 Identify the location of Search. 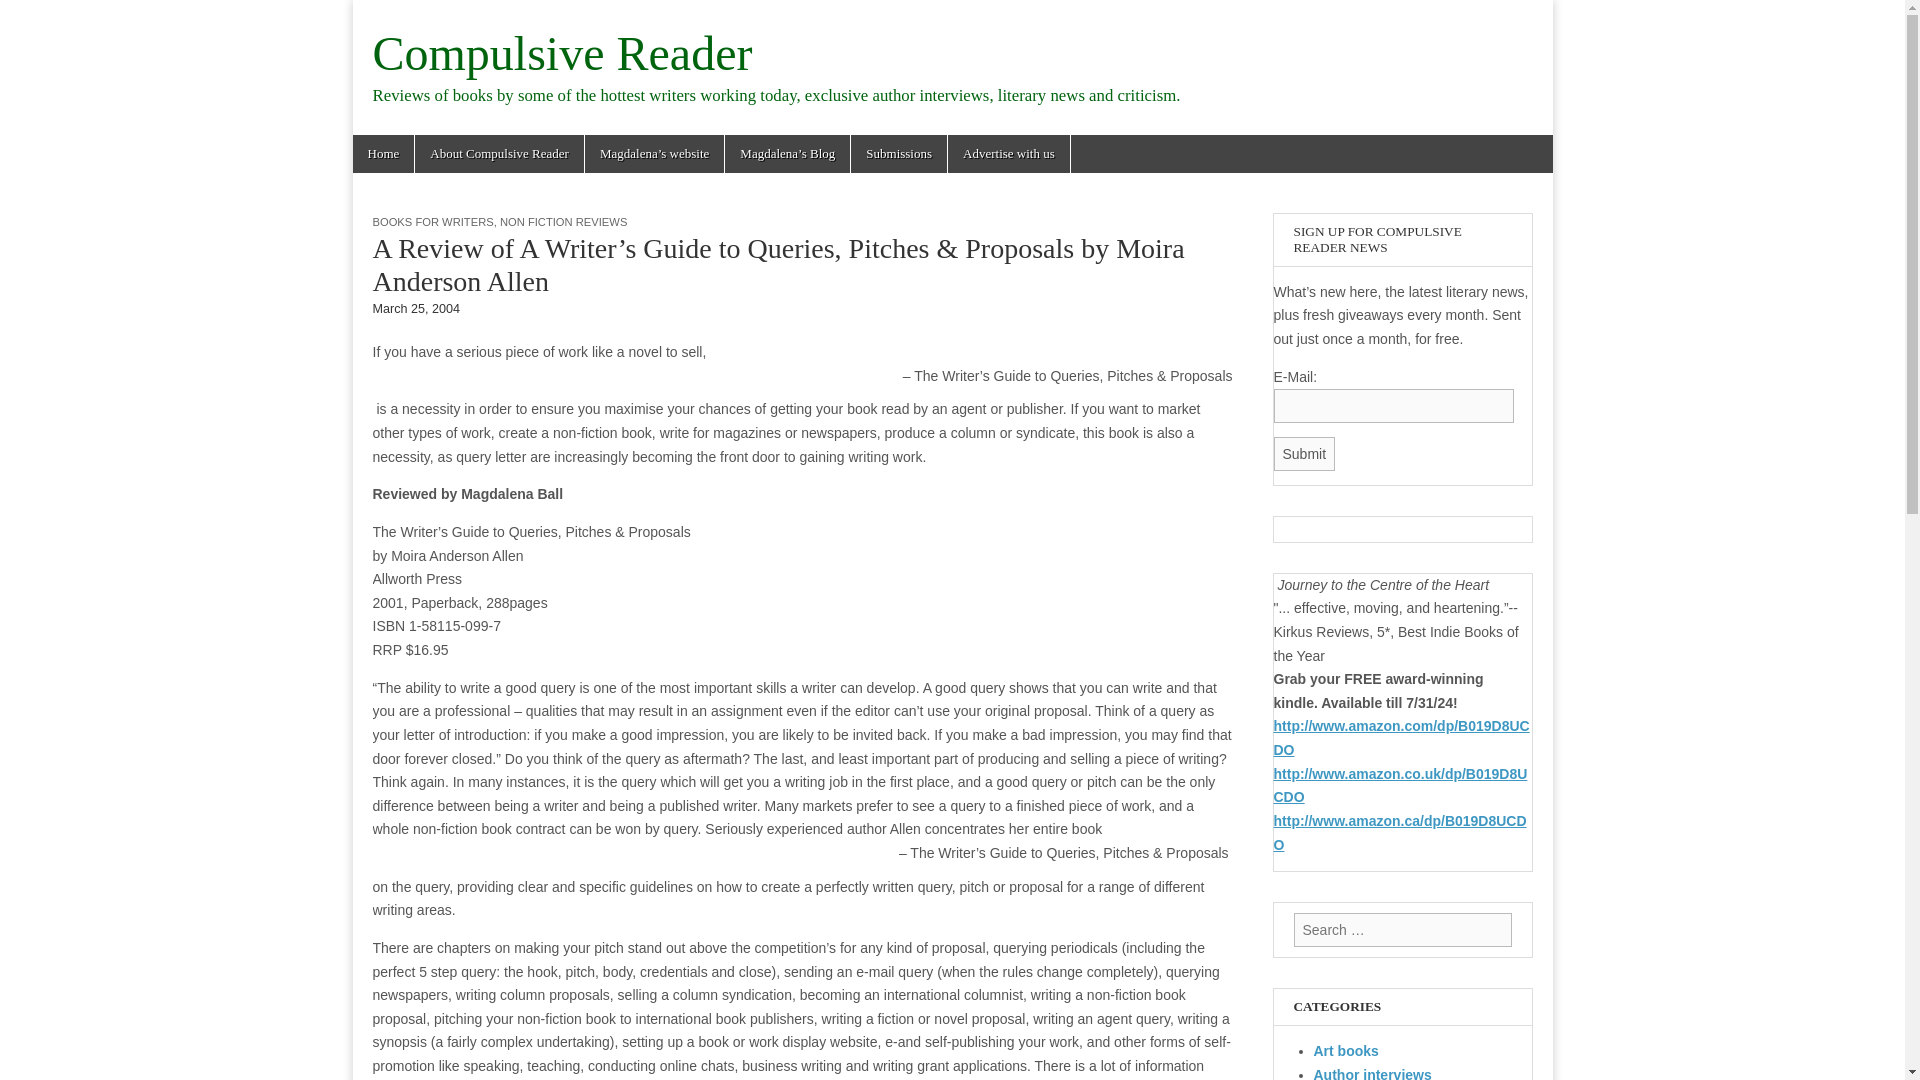
(30, 16).